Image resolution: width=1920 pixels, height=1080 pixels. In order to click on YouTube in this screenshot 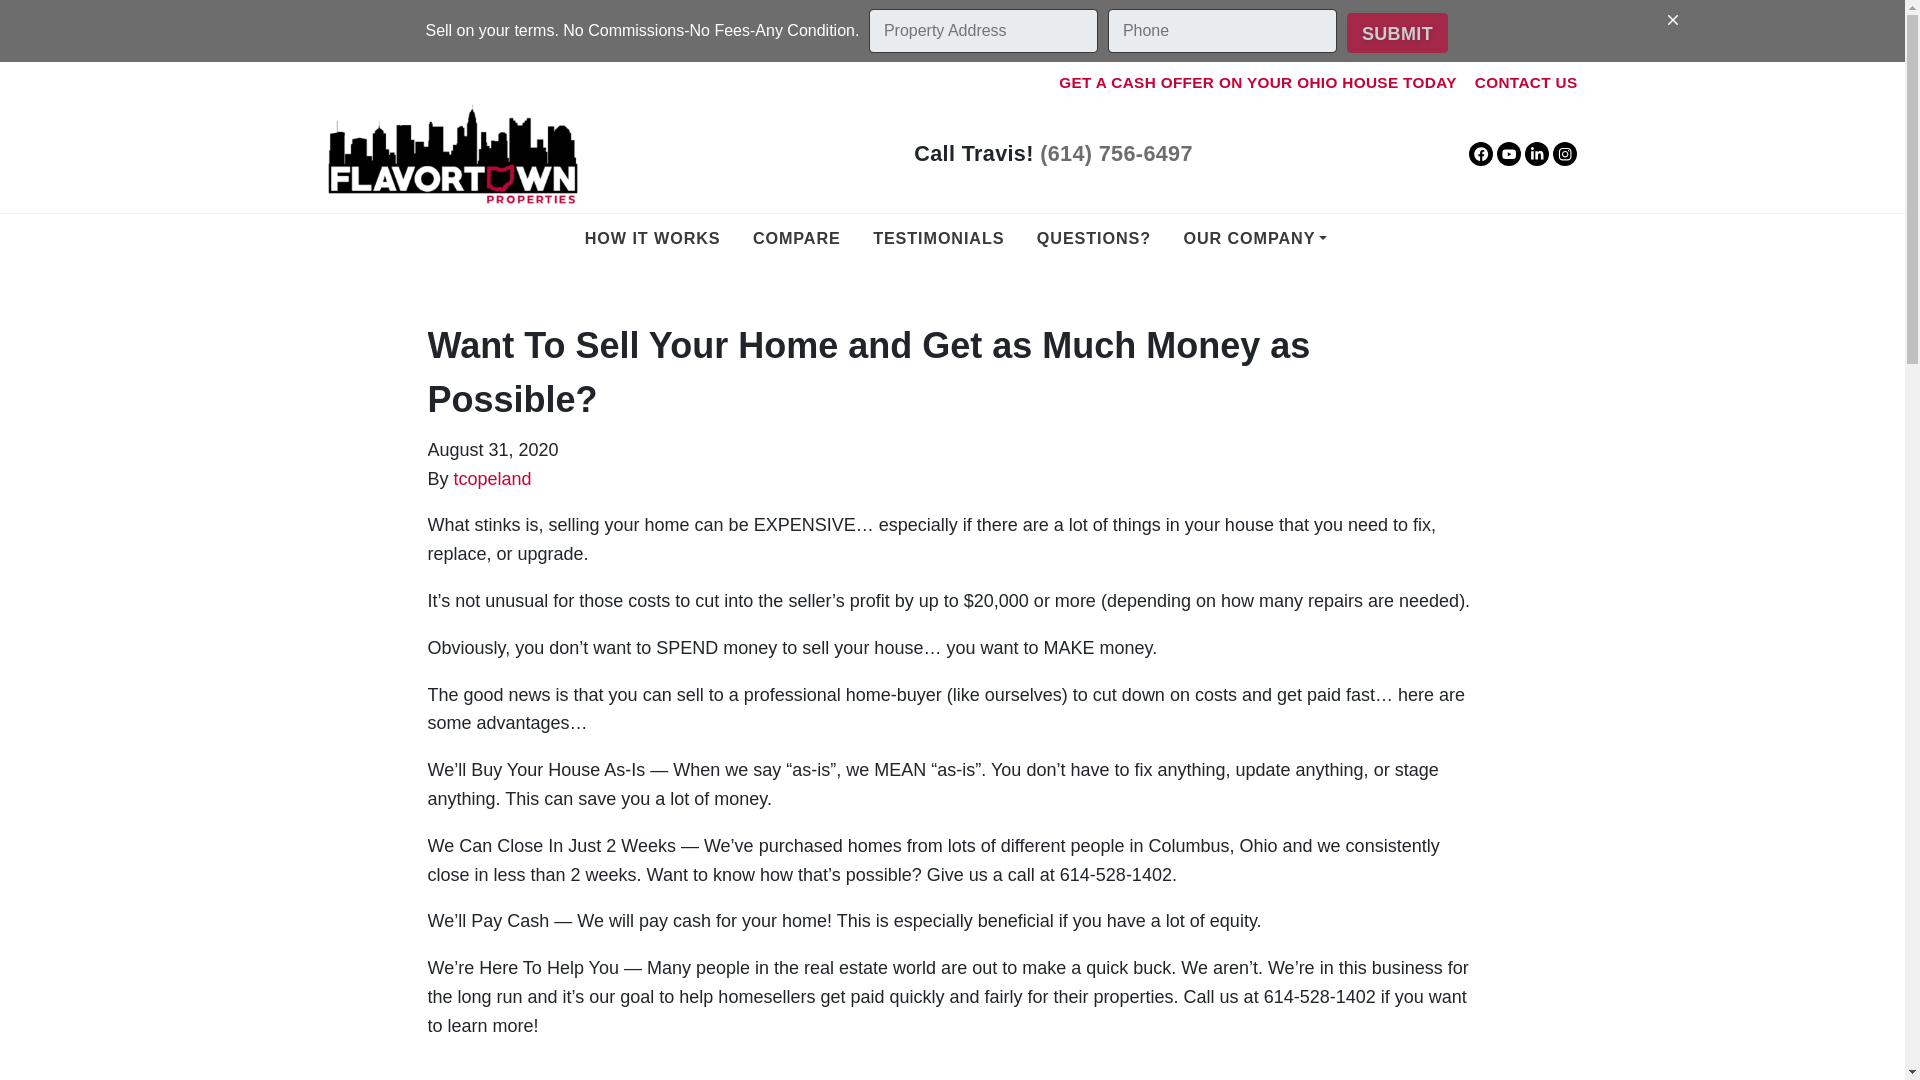, I will do `click(1508, 154)`.